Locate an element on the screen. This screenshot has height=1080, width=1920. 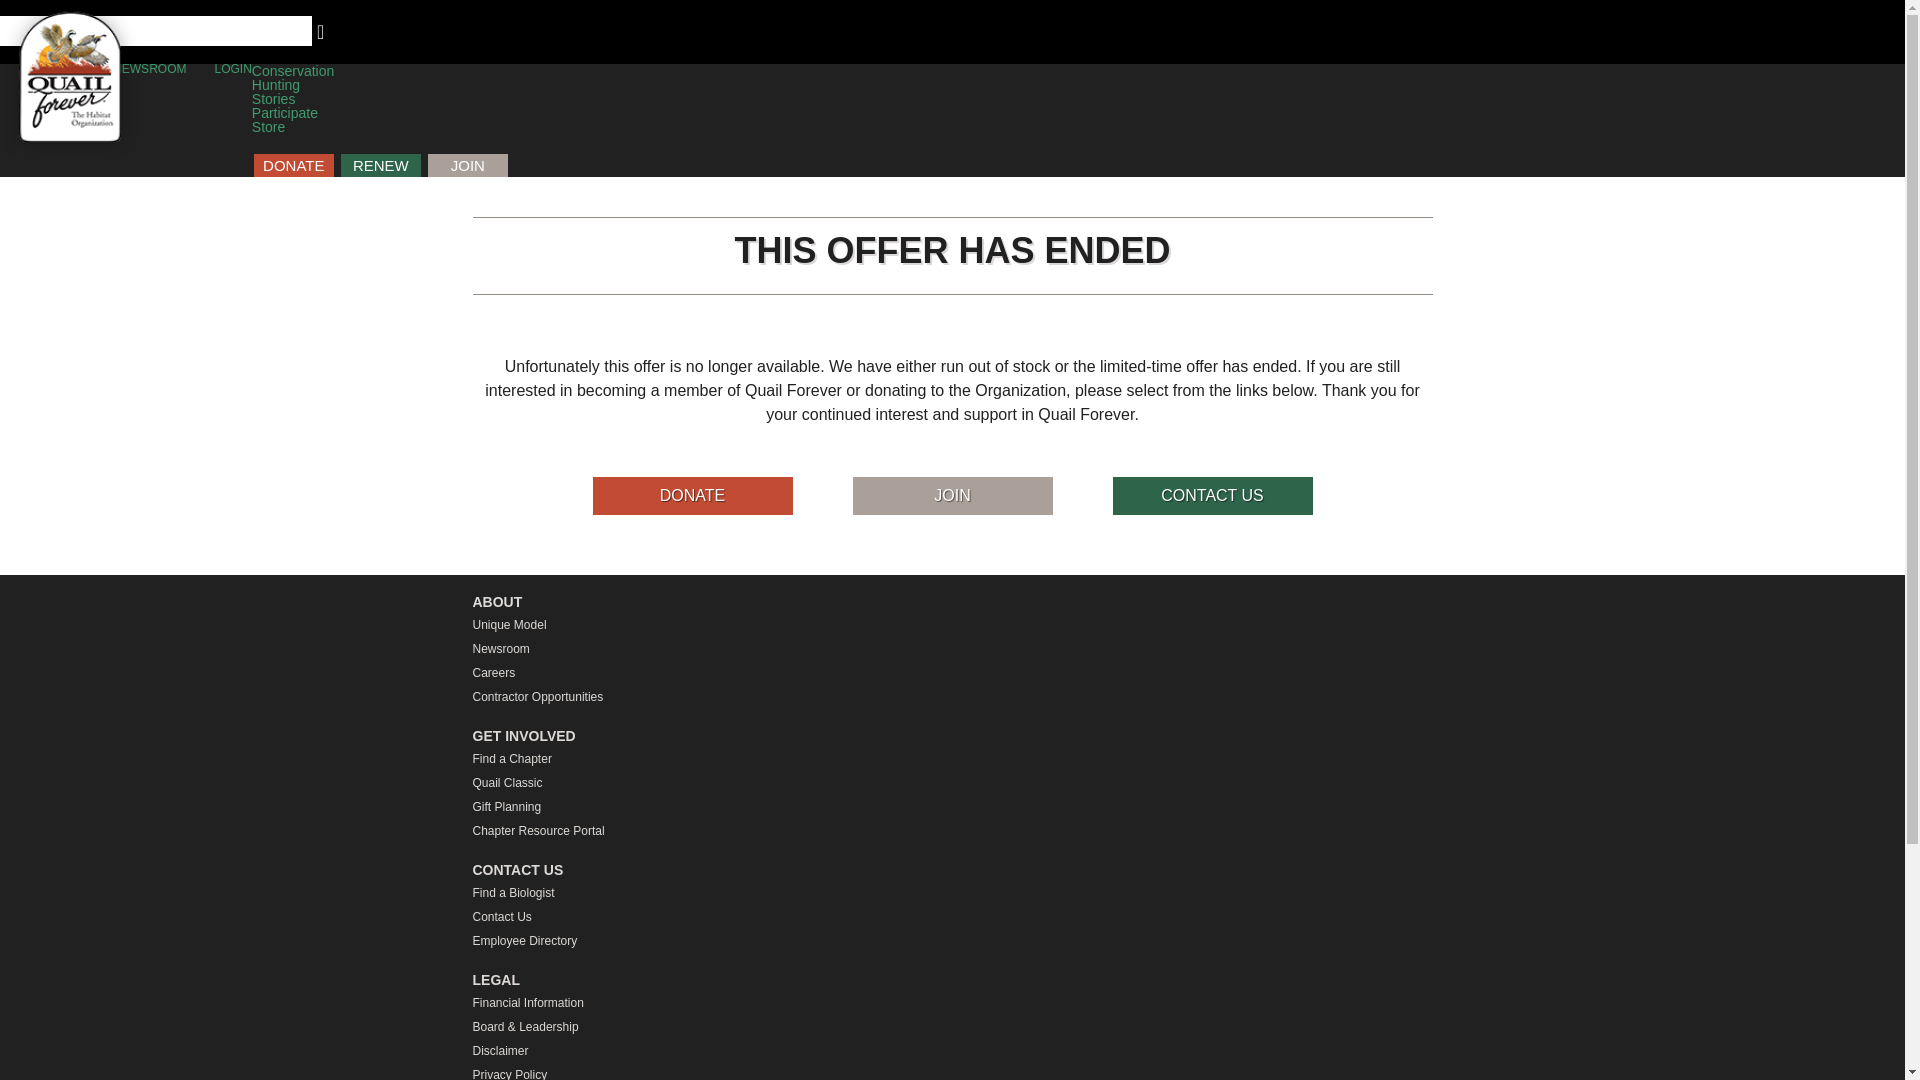
Find a Biologist is located at coordinates (952, 893).